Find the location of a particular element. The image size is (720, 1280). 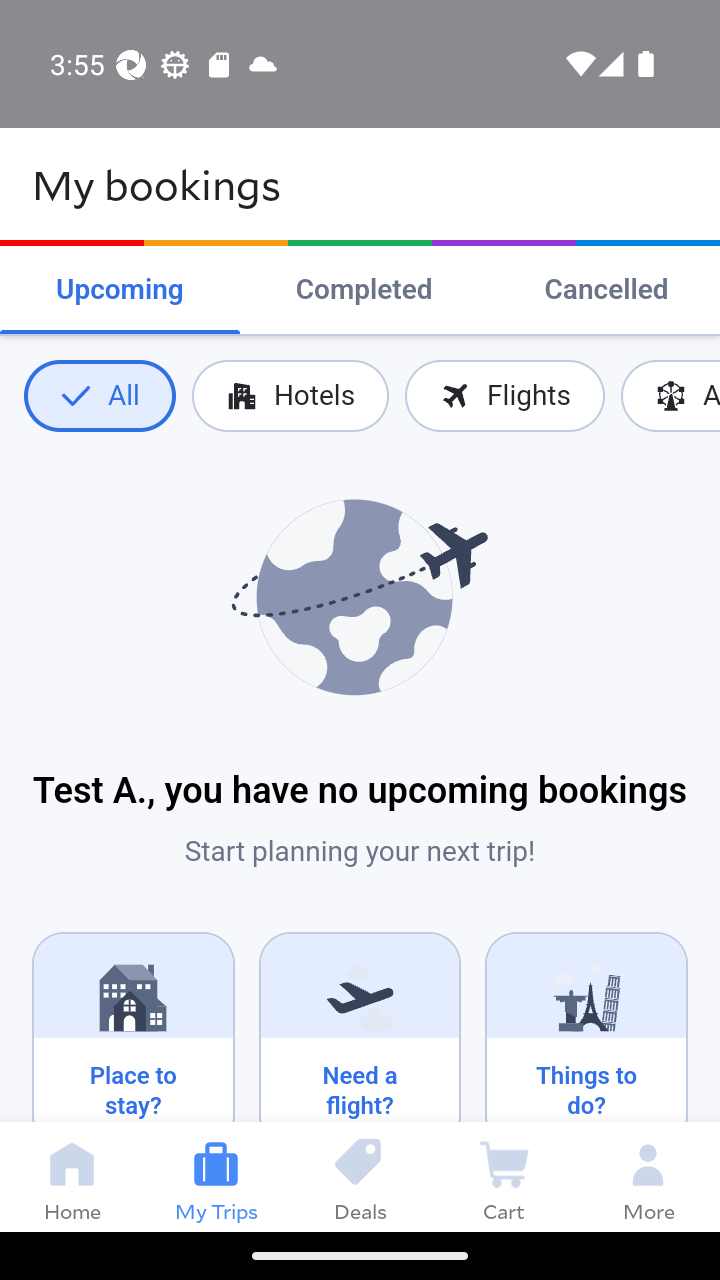

Completed is located at coordinates (364, 290).